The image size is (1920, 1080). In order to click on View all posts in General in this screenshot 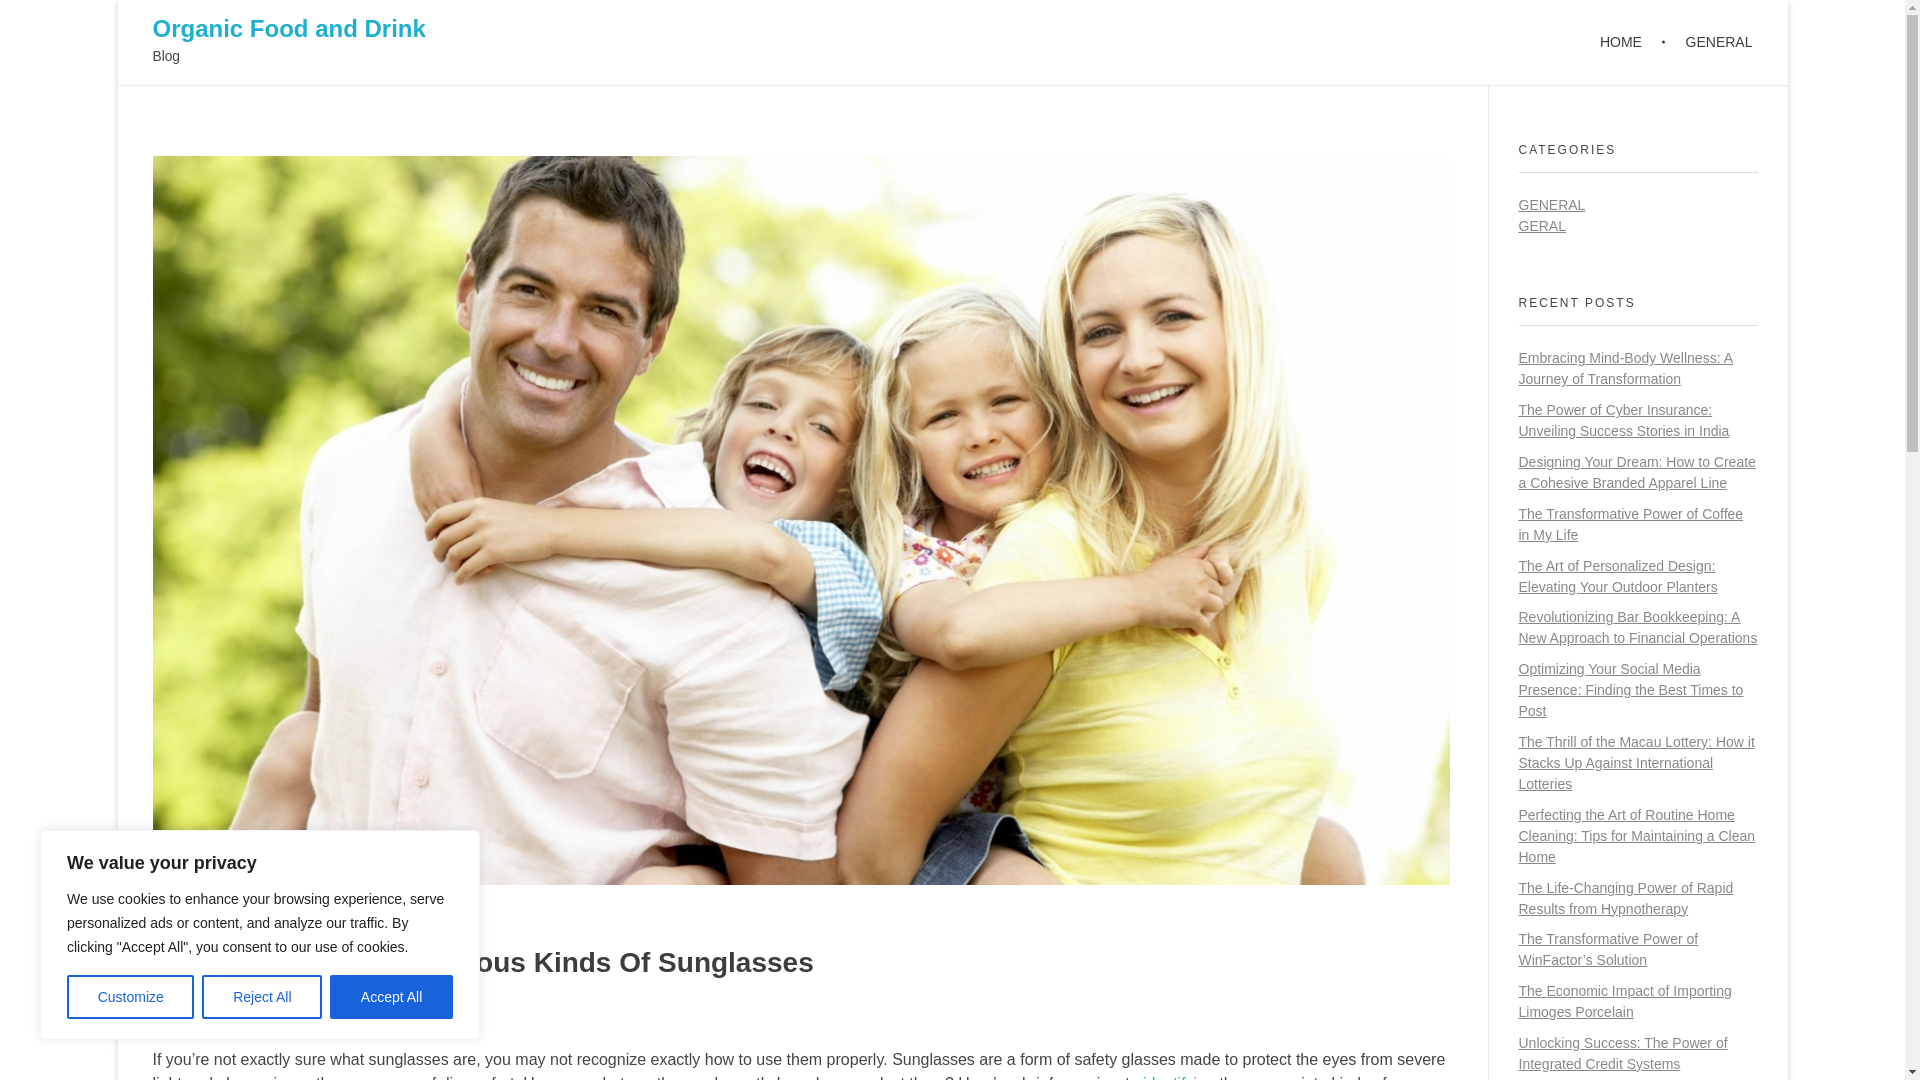, I will do `click(364, 1016)`.